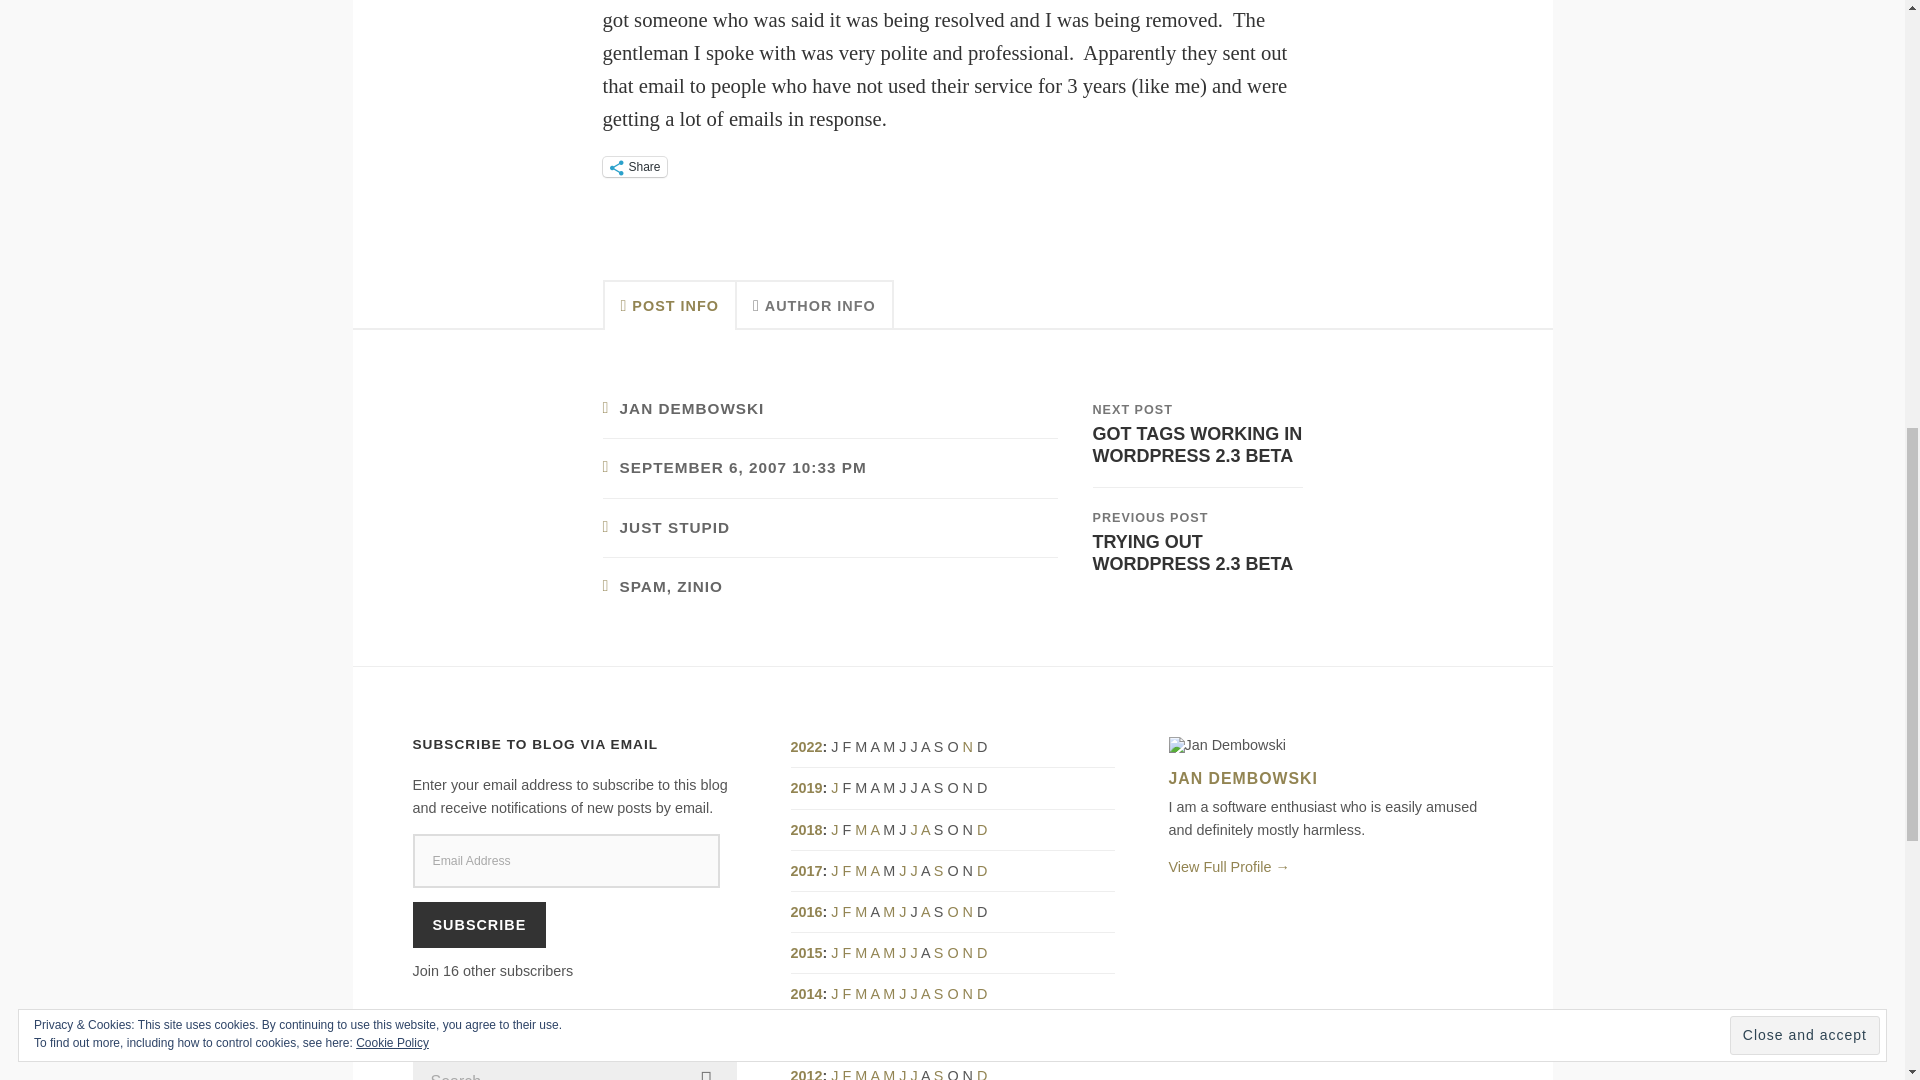 The height and width of the screenshot is (1080, 1920). What do you see at coordinates (805, 787) in the screenshot?
I see `2019` at bounding box center [805, 787].